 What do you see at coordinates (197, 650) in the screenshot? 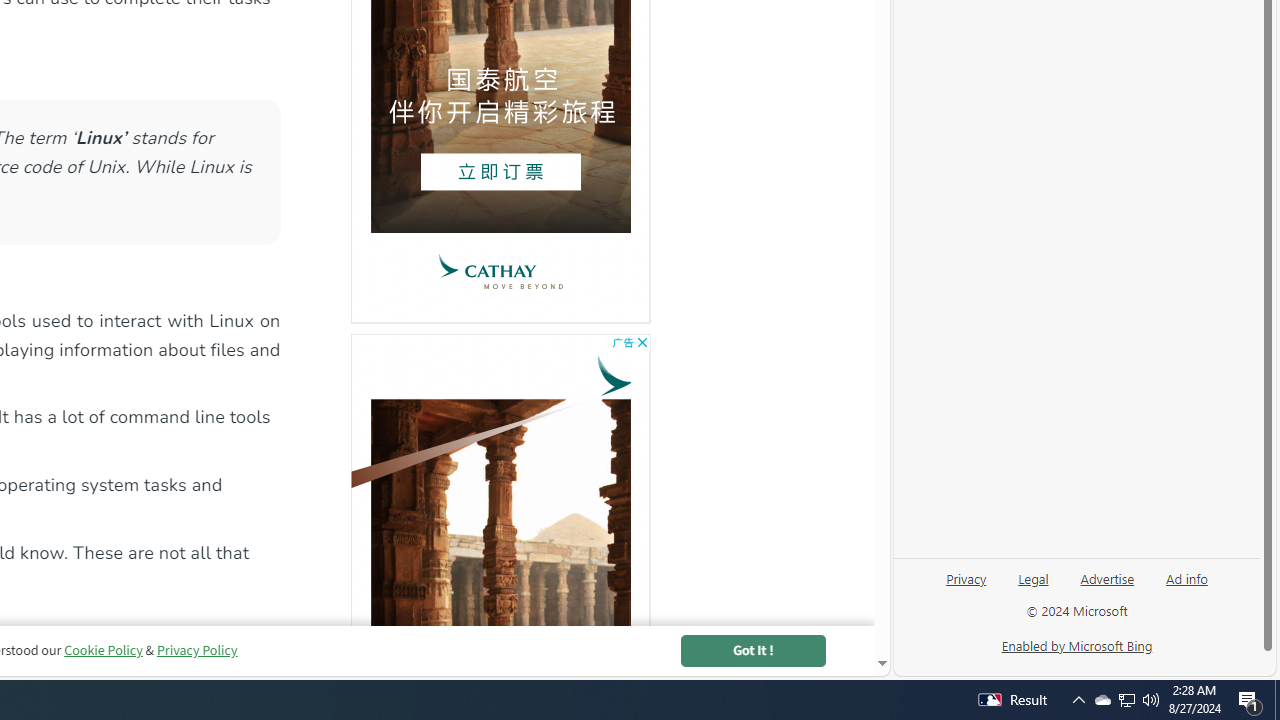
I see `Privacy Policy` at bounding box center [197, 650].